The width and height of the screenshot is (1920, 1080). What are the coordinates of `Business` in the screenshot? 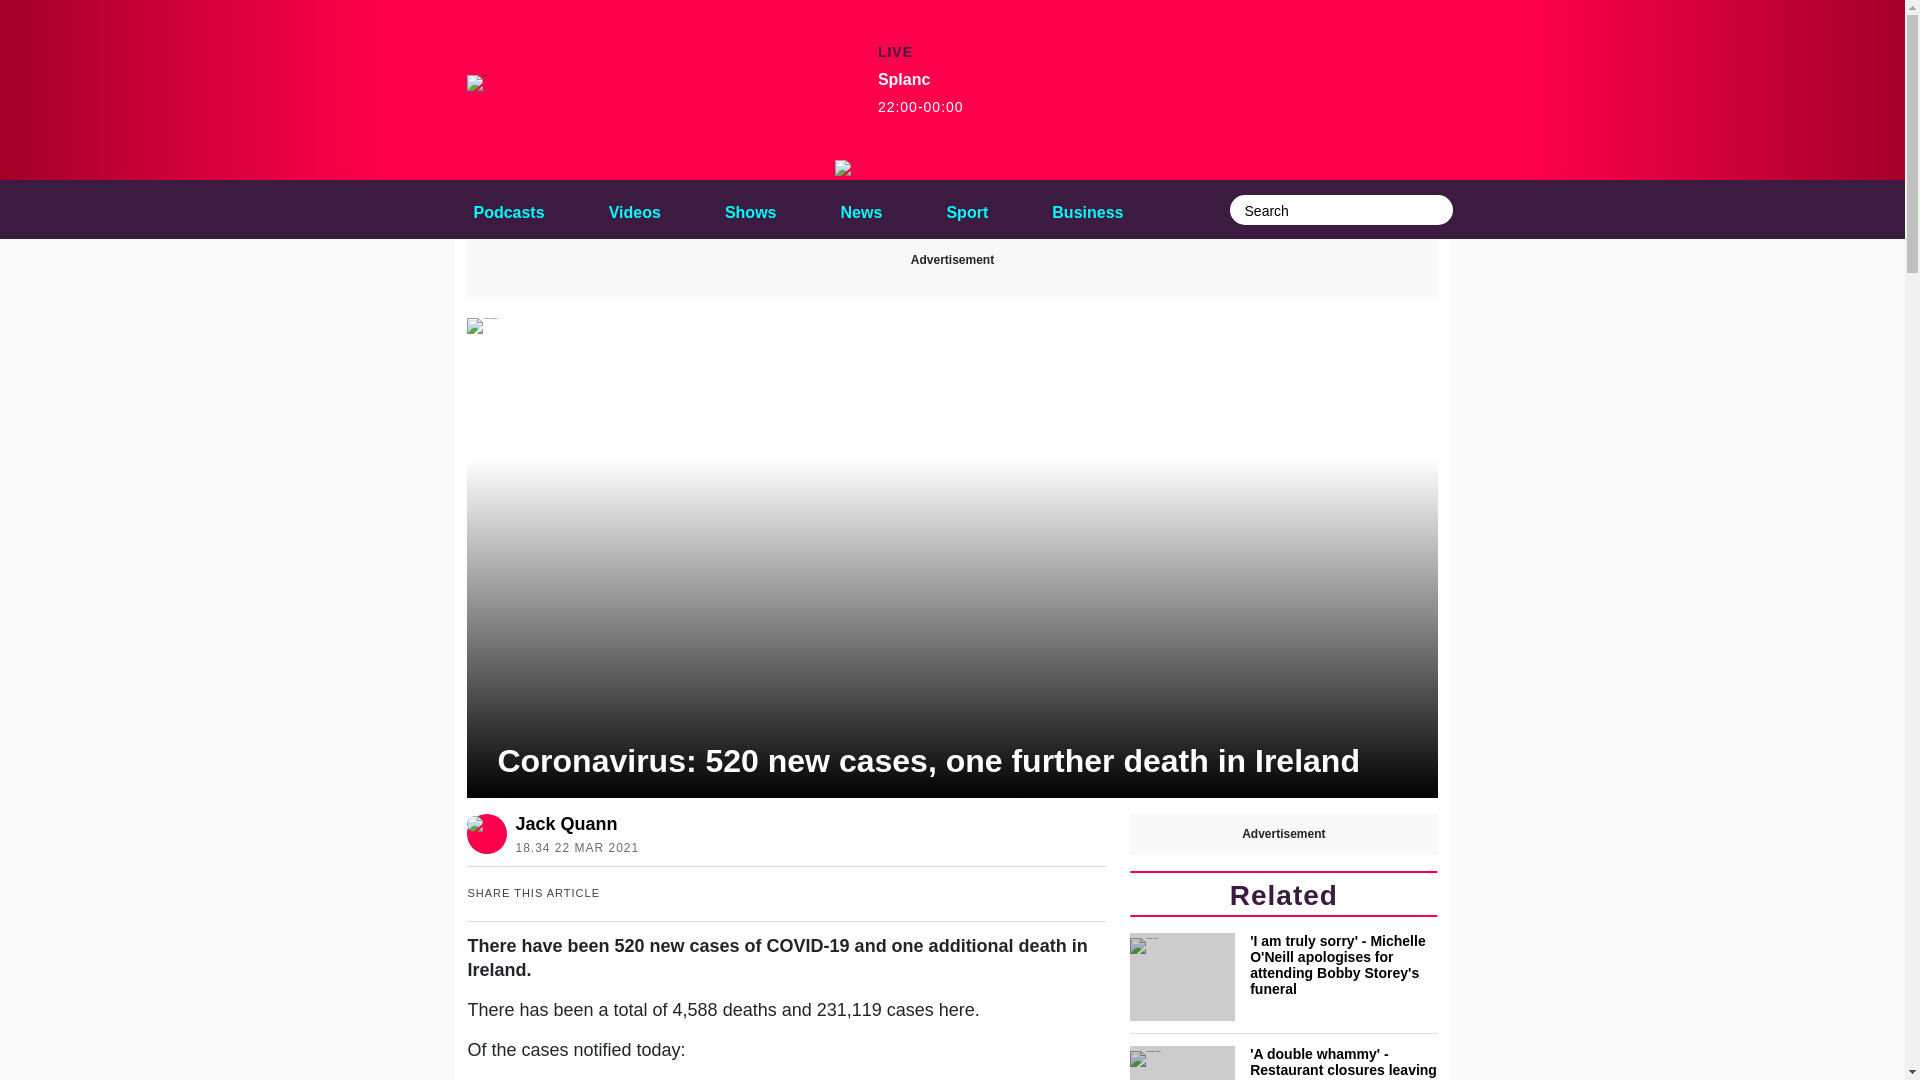 It's located at (844, 168).